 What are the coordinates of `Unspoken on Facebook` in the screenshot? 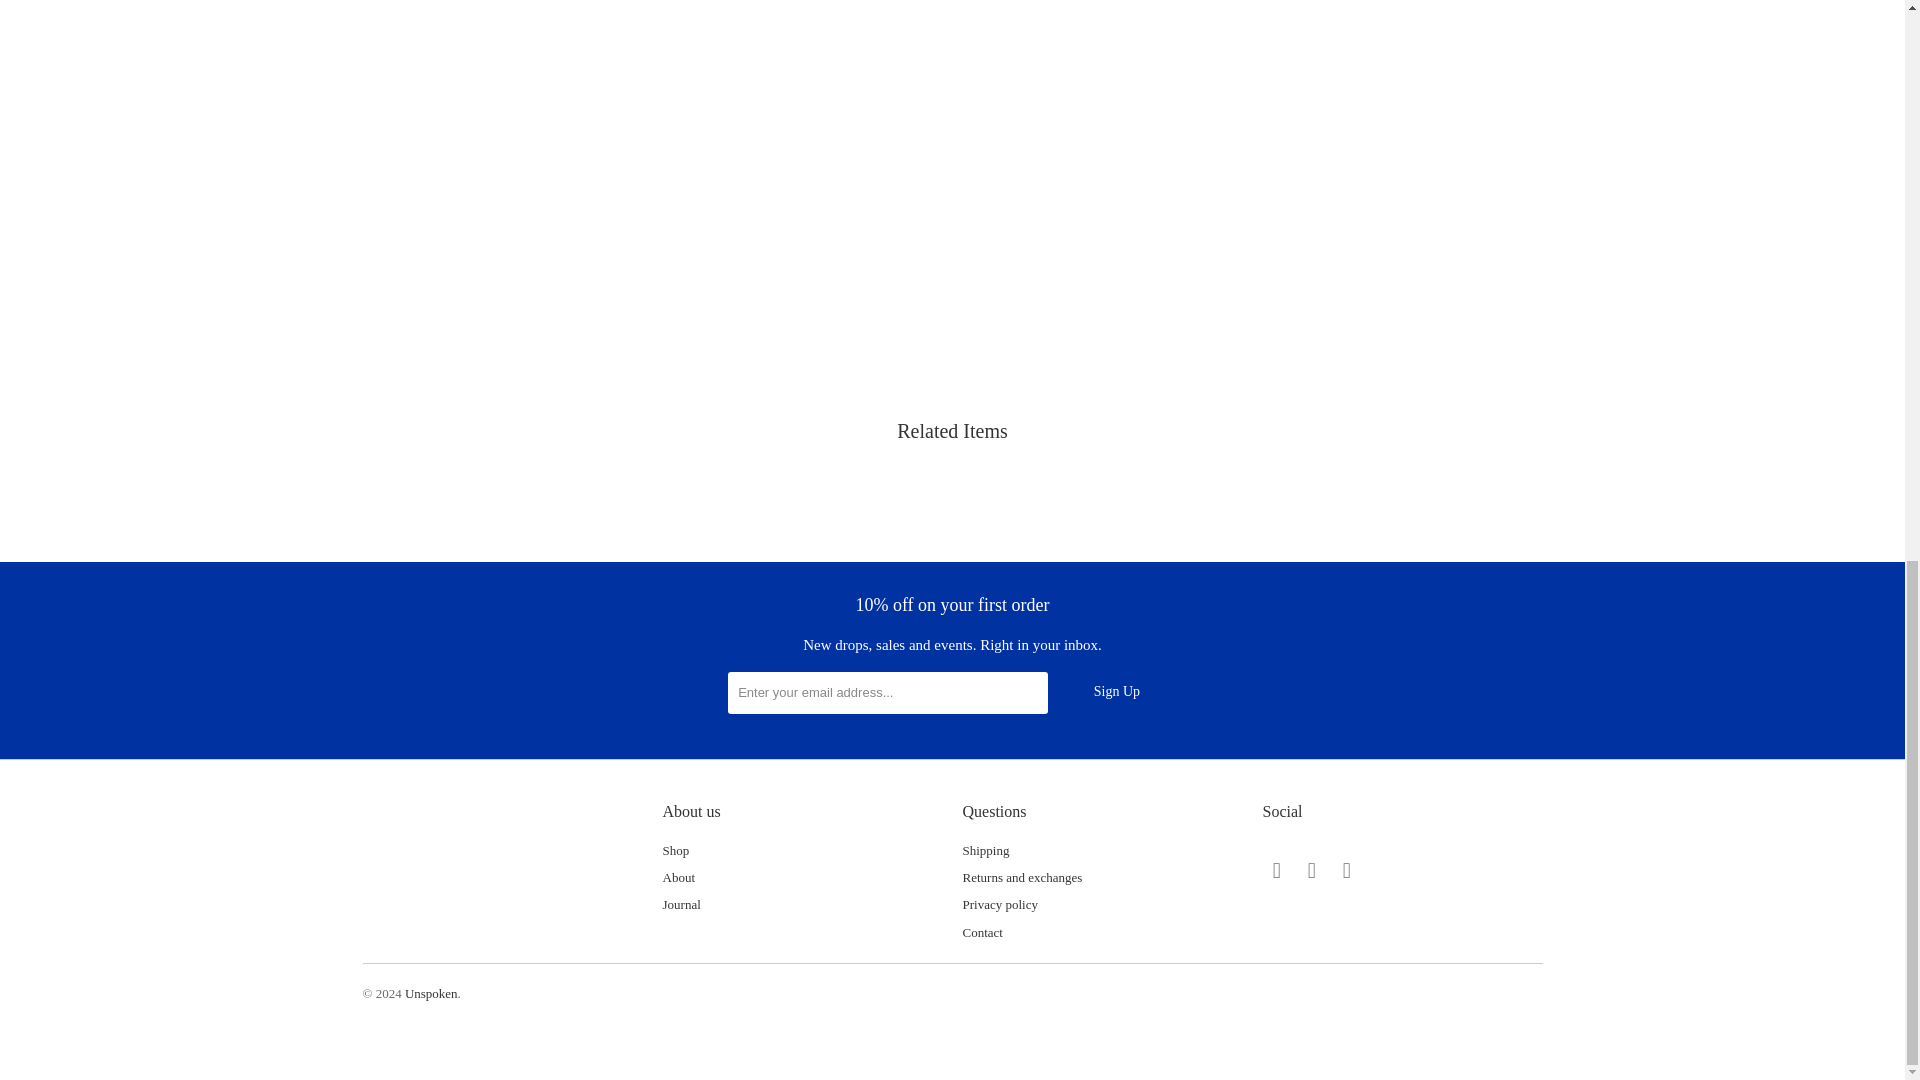 It's located at (1312, 870).